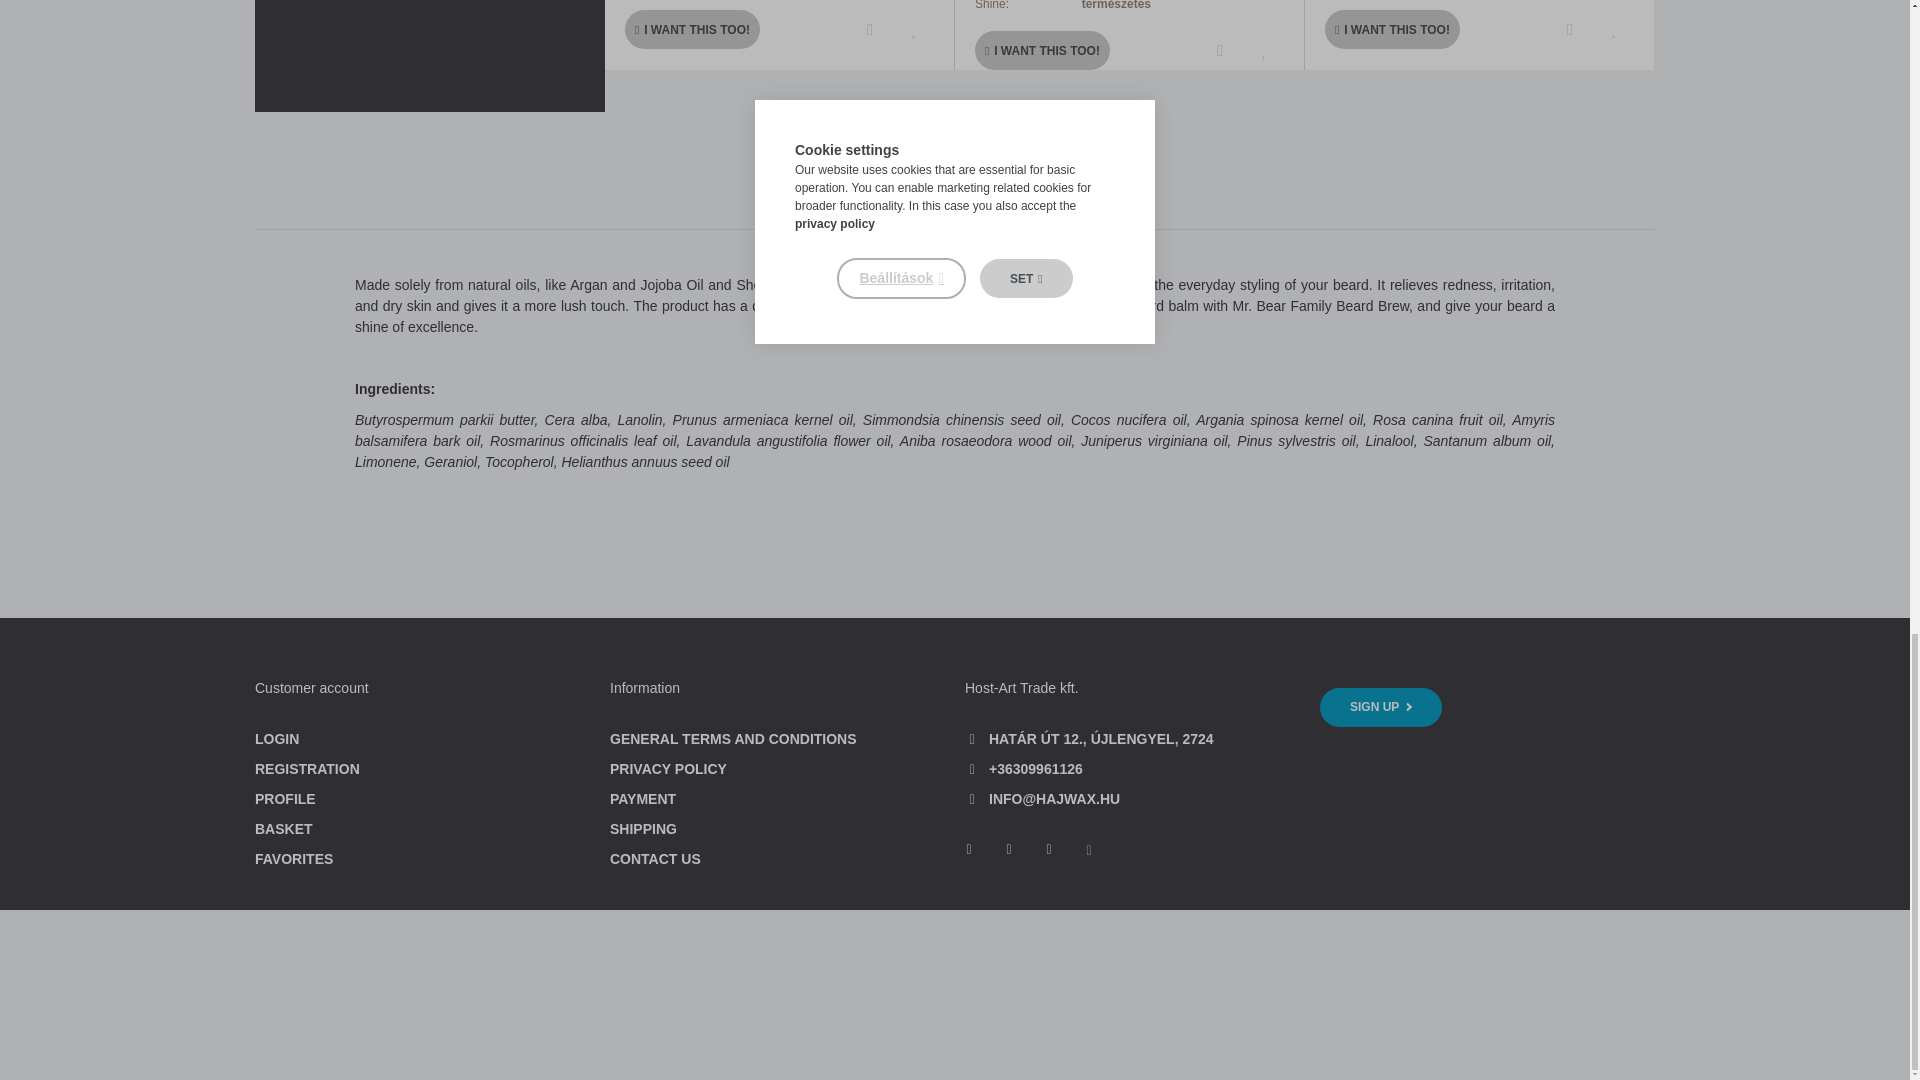 This screenshot has height=1080, width=1920. I want to click on Tiktok, so click(968, 850).